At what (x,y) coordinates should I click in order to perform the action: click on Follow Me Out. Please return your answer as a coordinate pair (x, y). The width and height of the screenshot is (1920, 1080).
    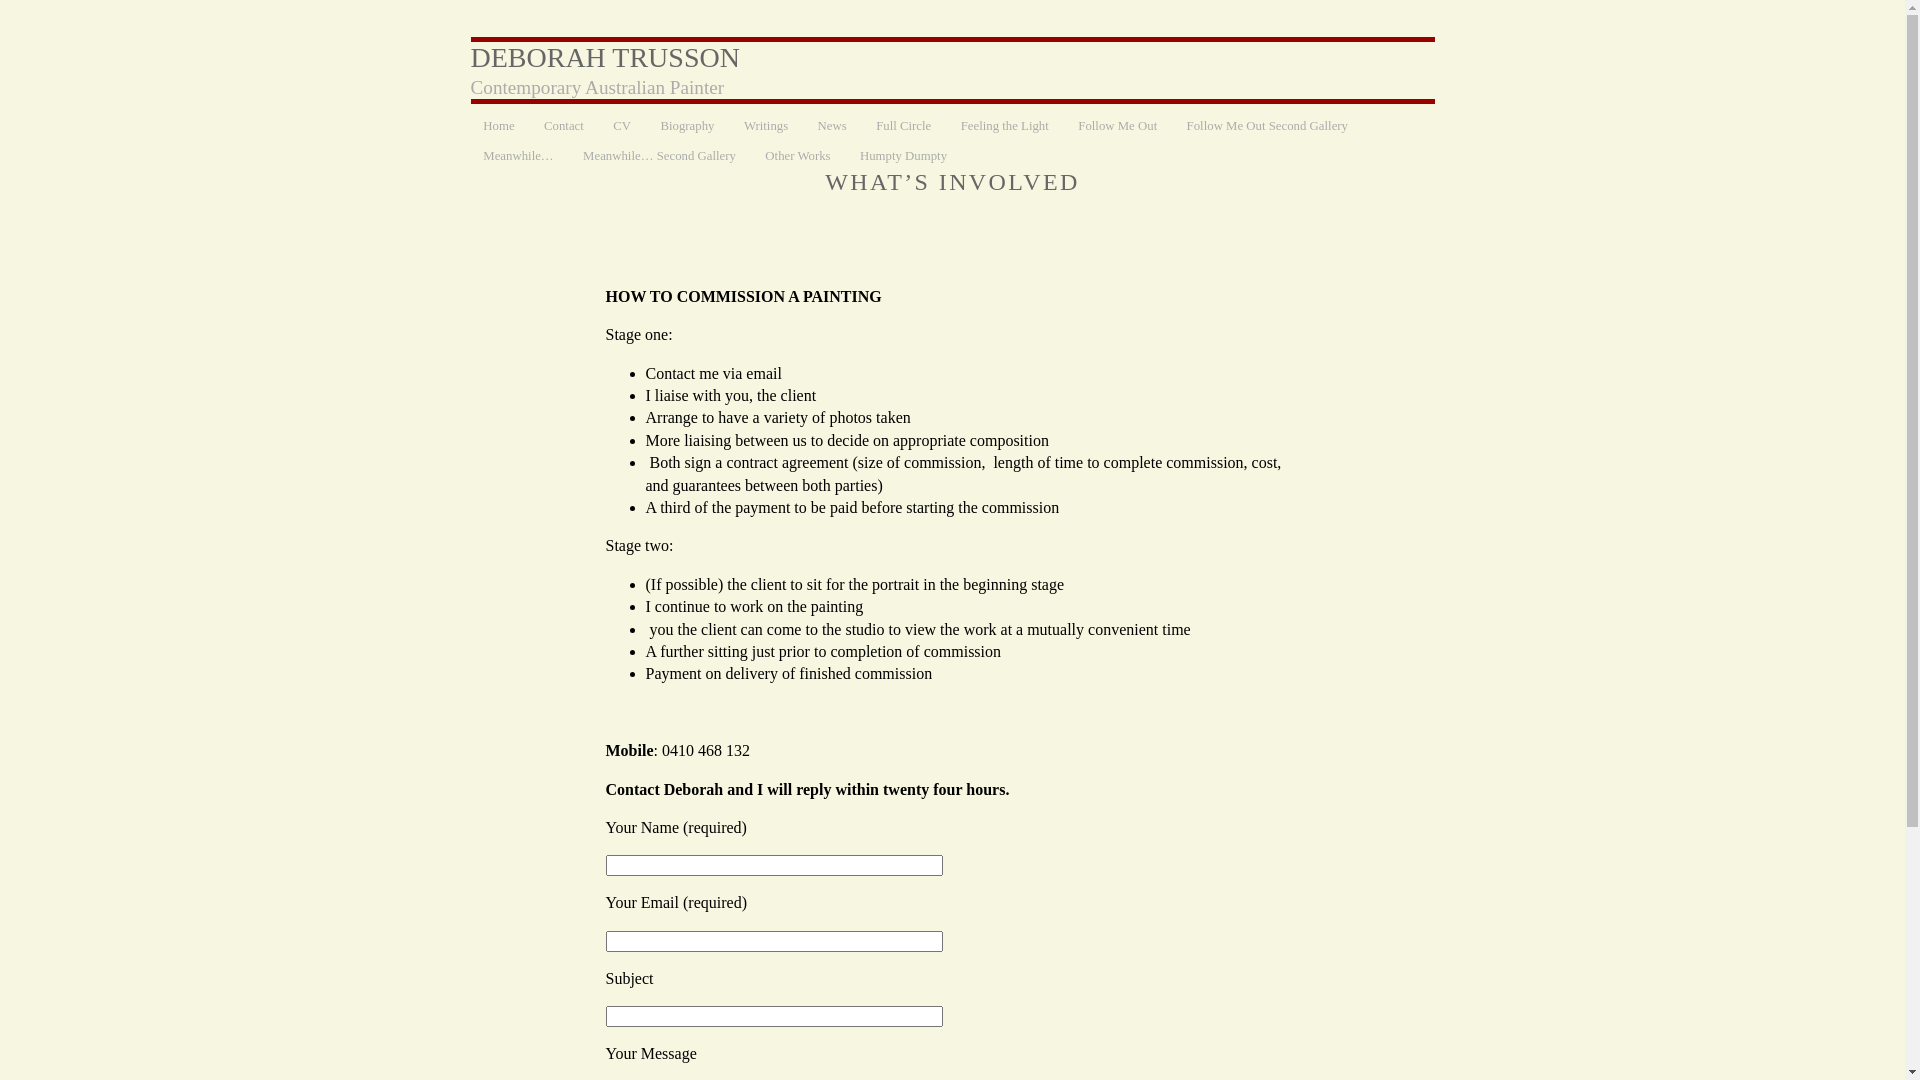
    Looking at the image, I should click on (1118, 126).